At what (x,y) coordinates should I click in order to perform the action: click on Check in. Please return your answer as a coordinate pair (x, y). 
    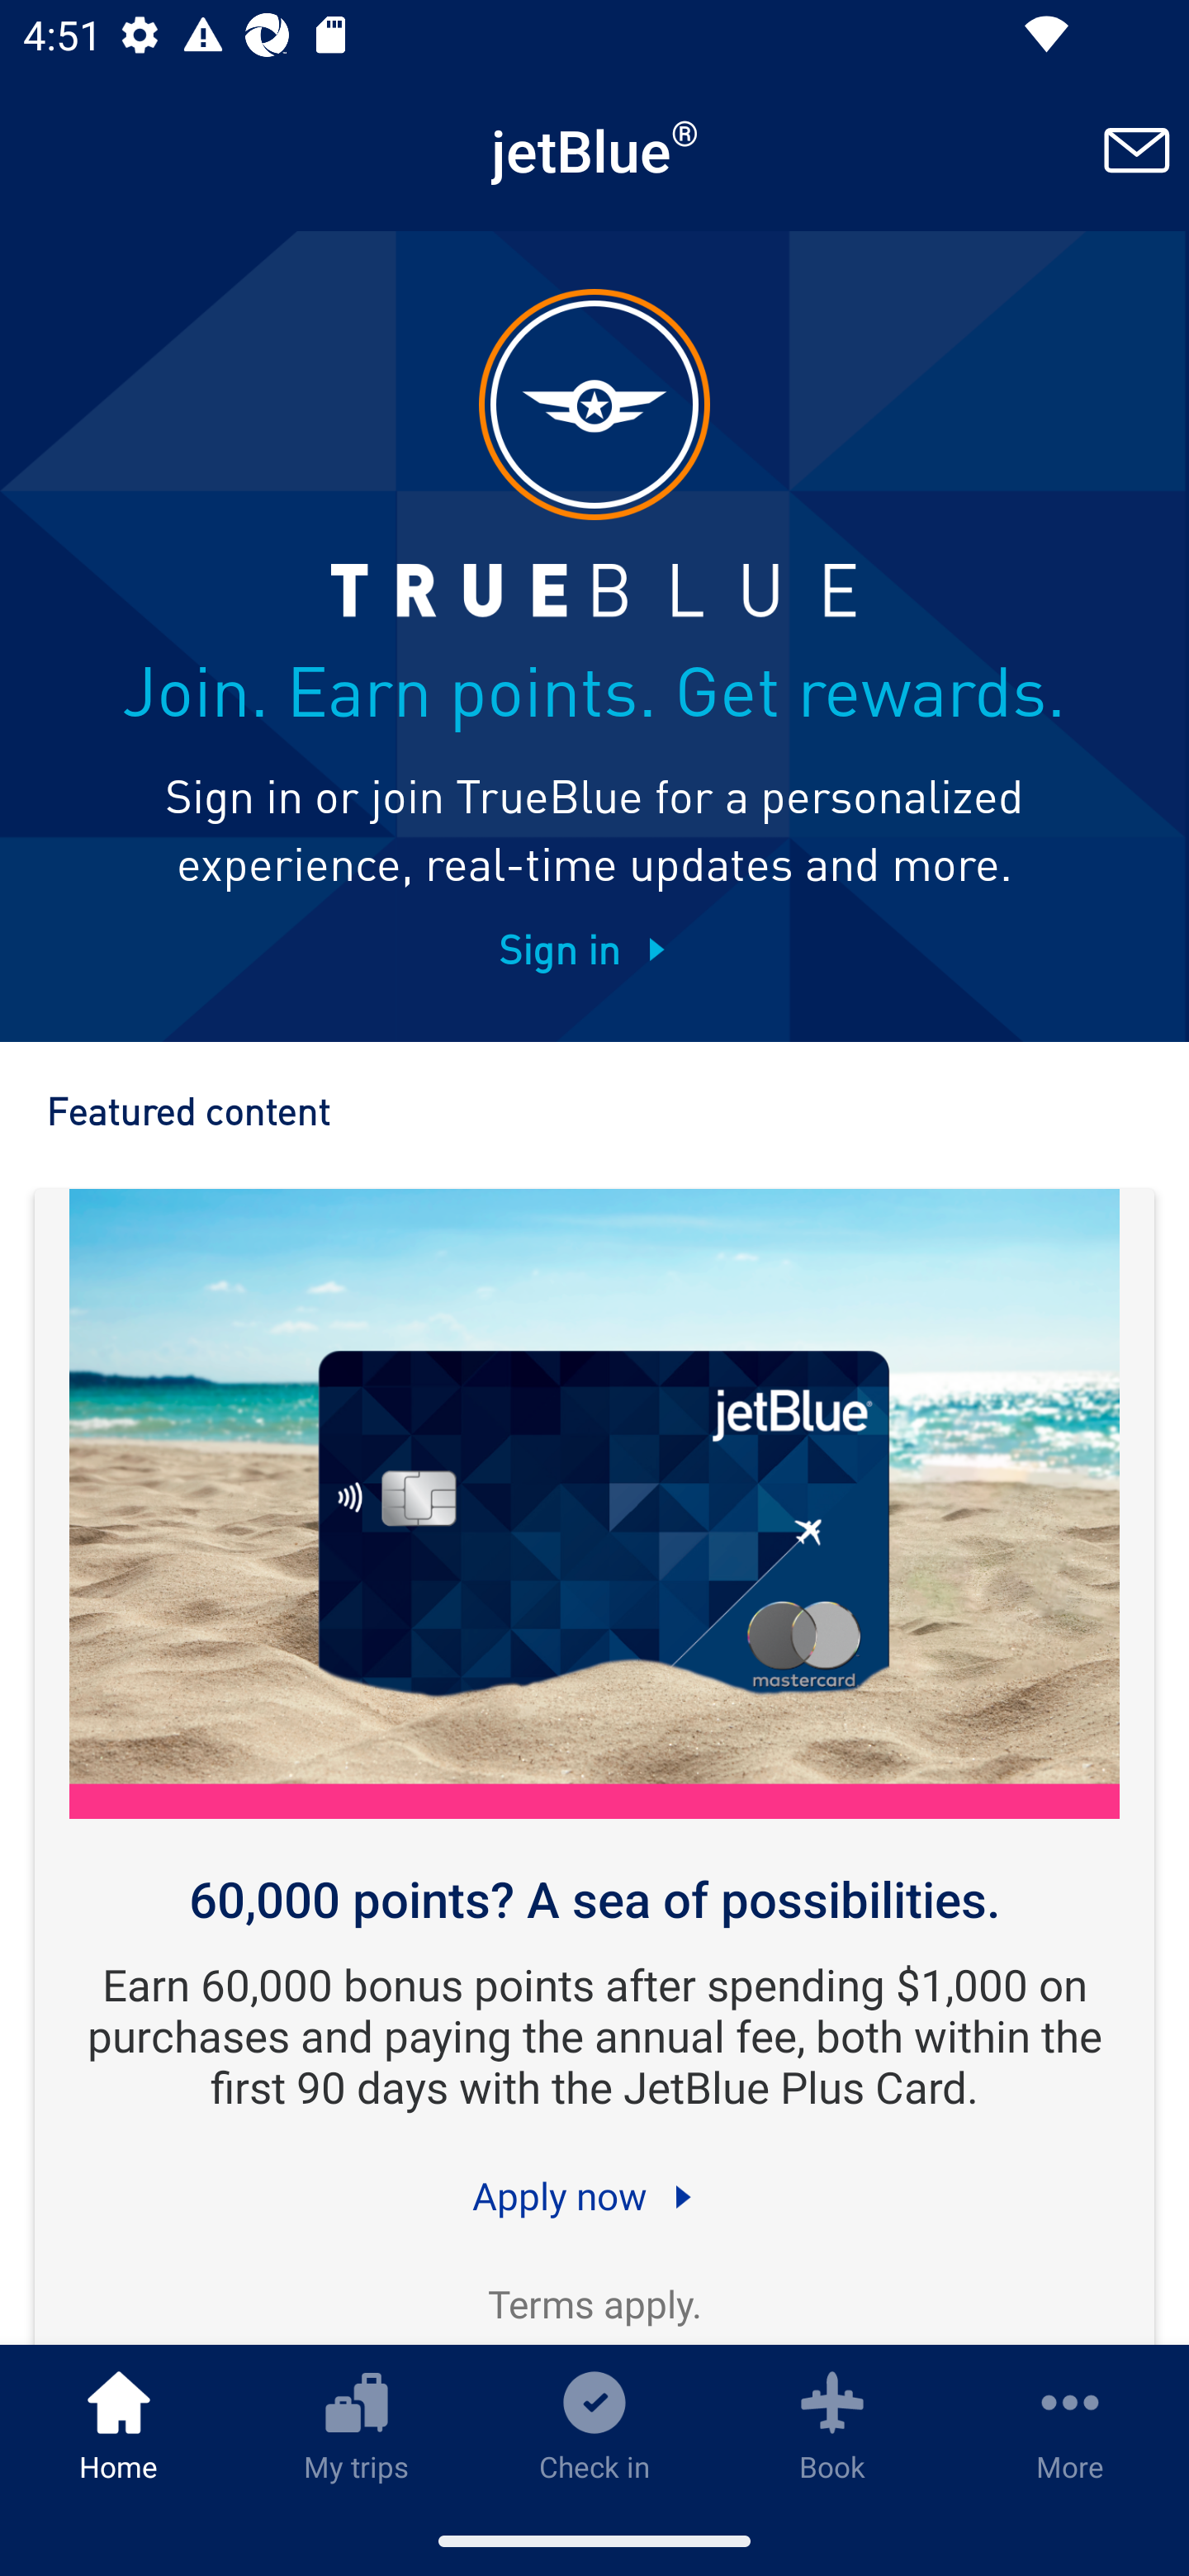
    Looking at the image, I should click on (594, 2425).